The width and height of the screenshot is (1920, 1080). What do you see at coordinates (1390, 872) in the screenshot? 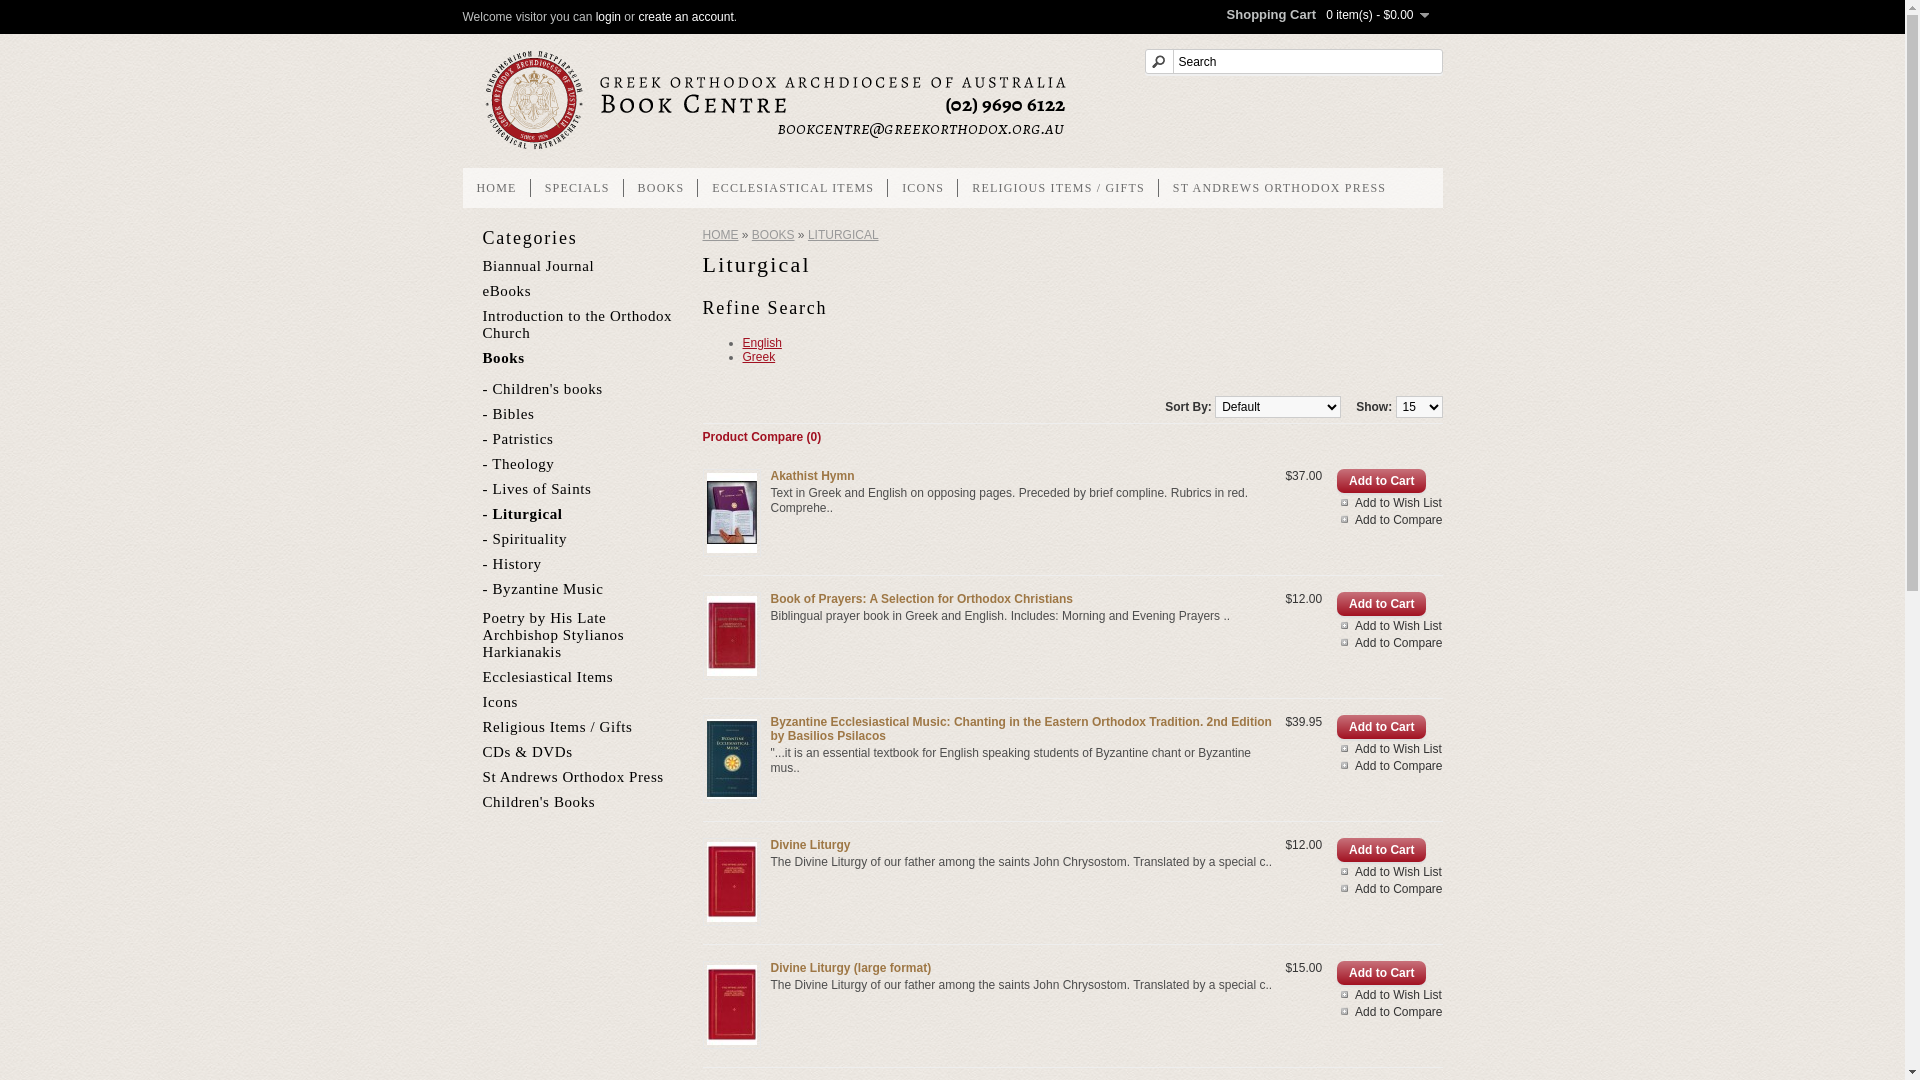
I see `Add to Wish List` at bounding box center [1390, 872].